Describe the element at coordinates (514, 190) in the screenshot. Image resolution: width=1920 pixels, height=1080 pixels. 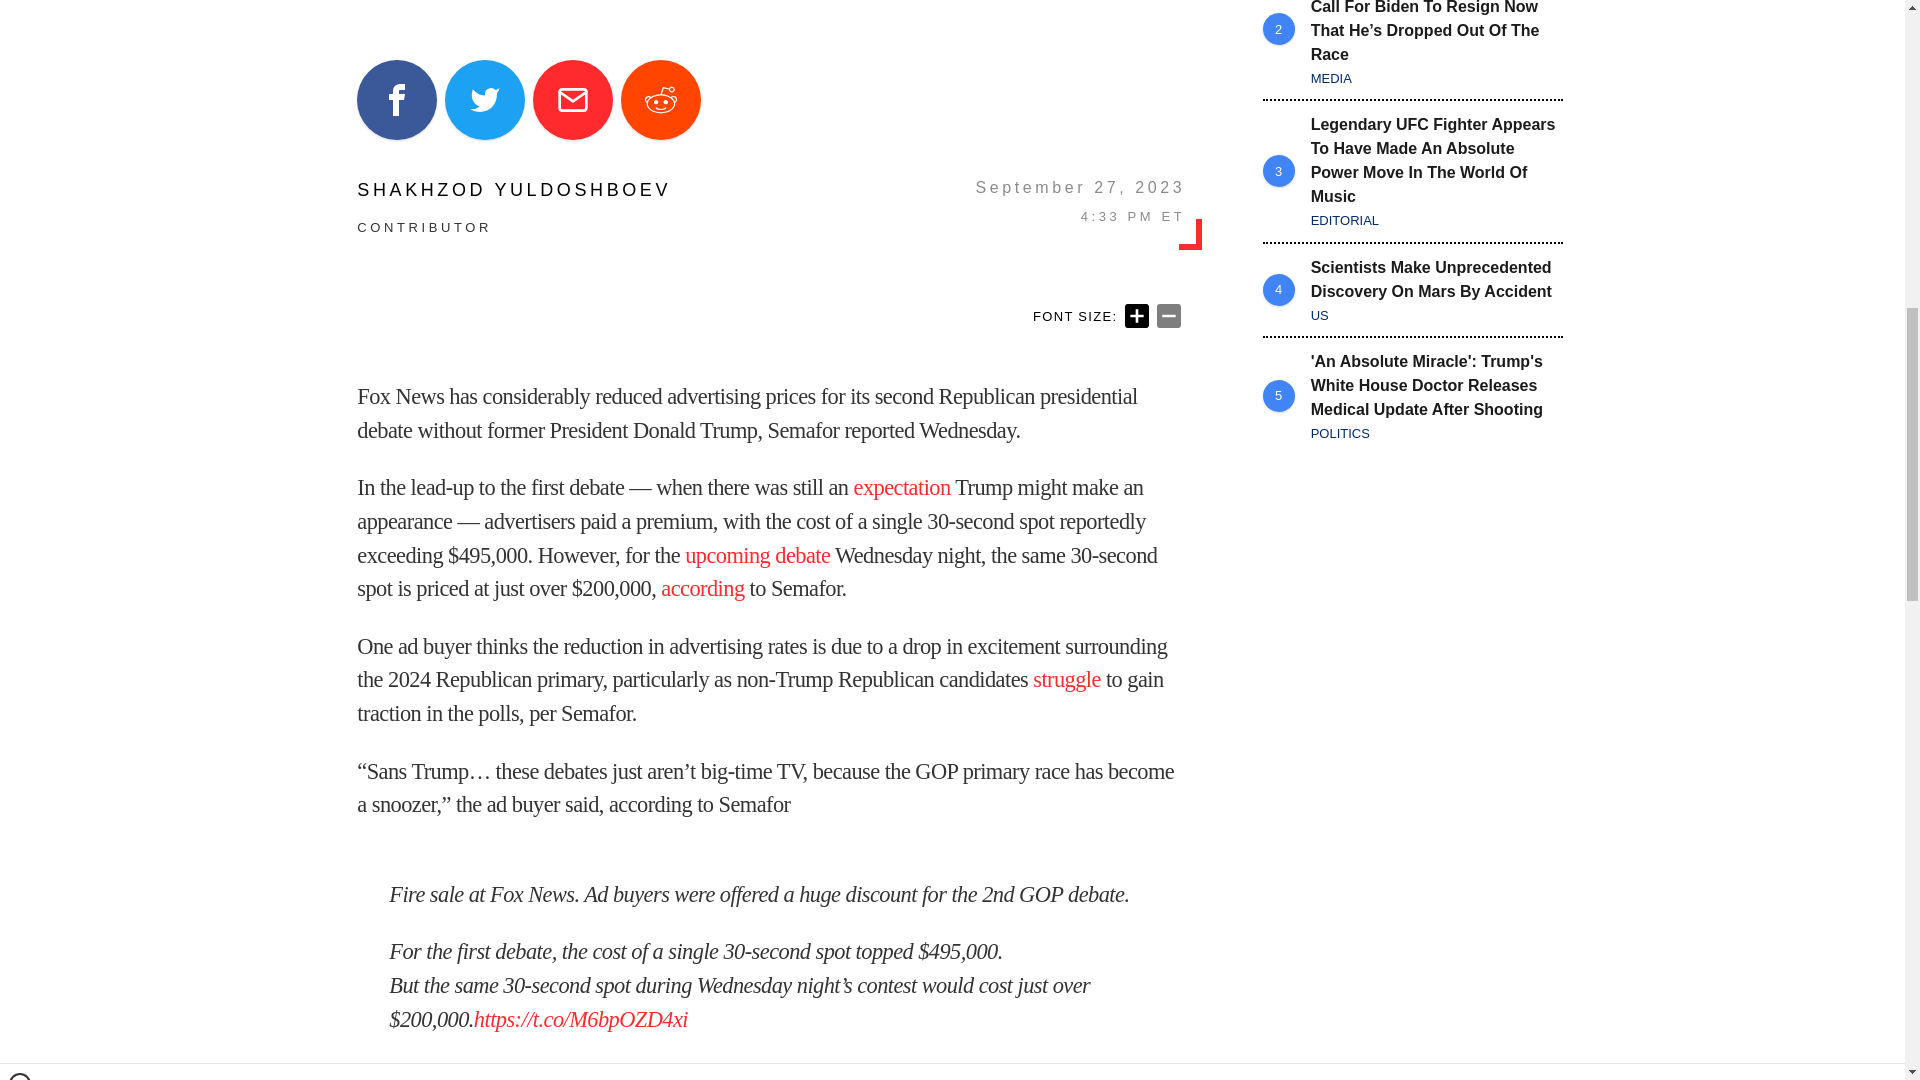
I see `View More Articles By Shakhzod Yuldoshboev` at that location.